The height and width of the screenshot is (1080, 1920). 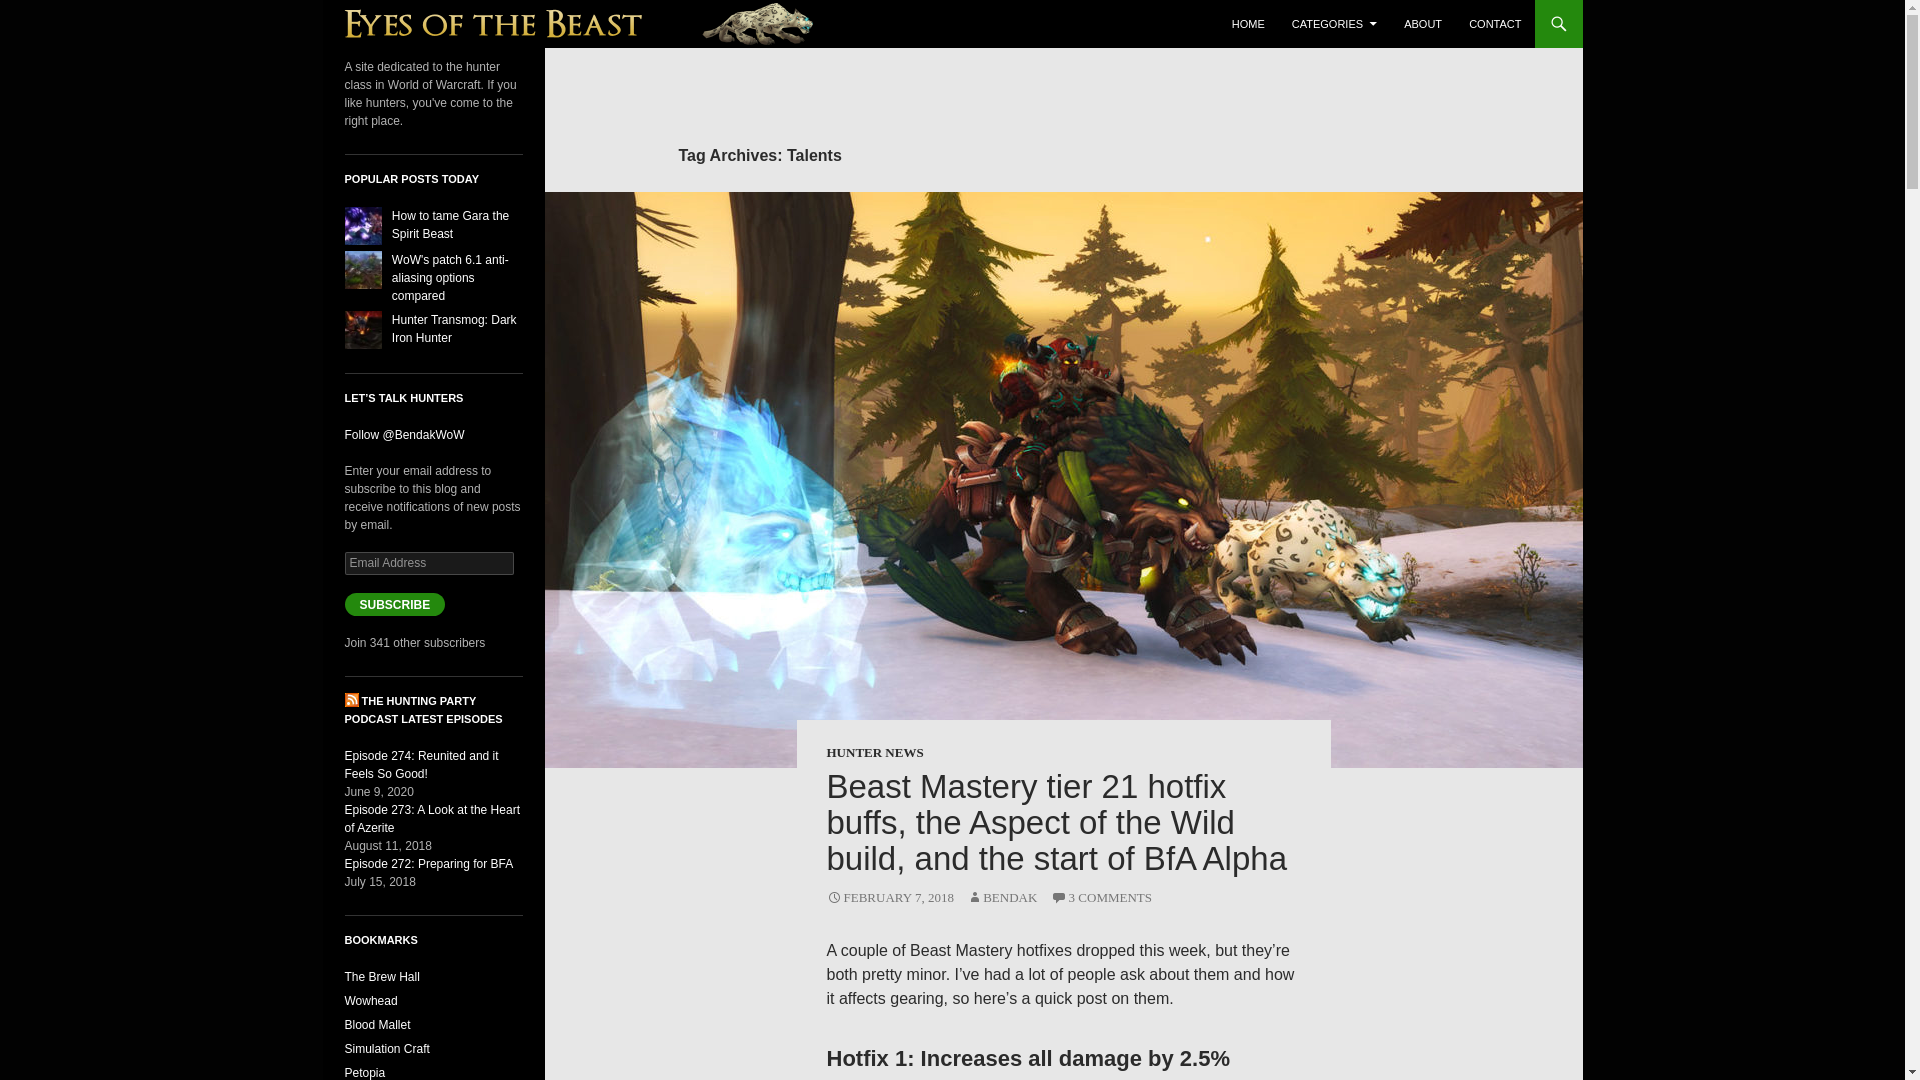 What do you see at coordinates (1422, 24) in the screenshot?
I see `ABOUT` at bounding box center [1422, 24].